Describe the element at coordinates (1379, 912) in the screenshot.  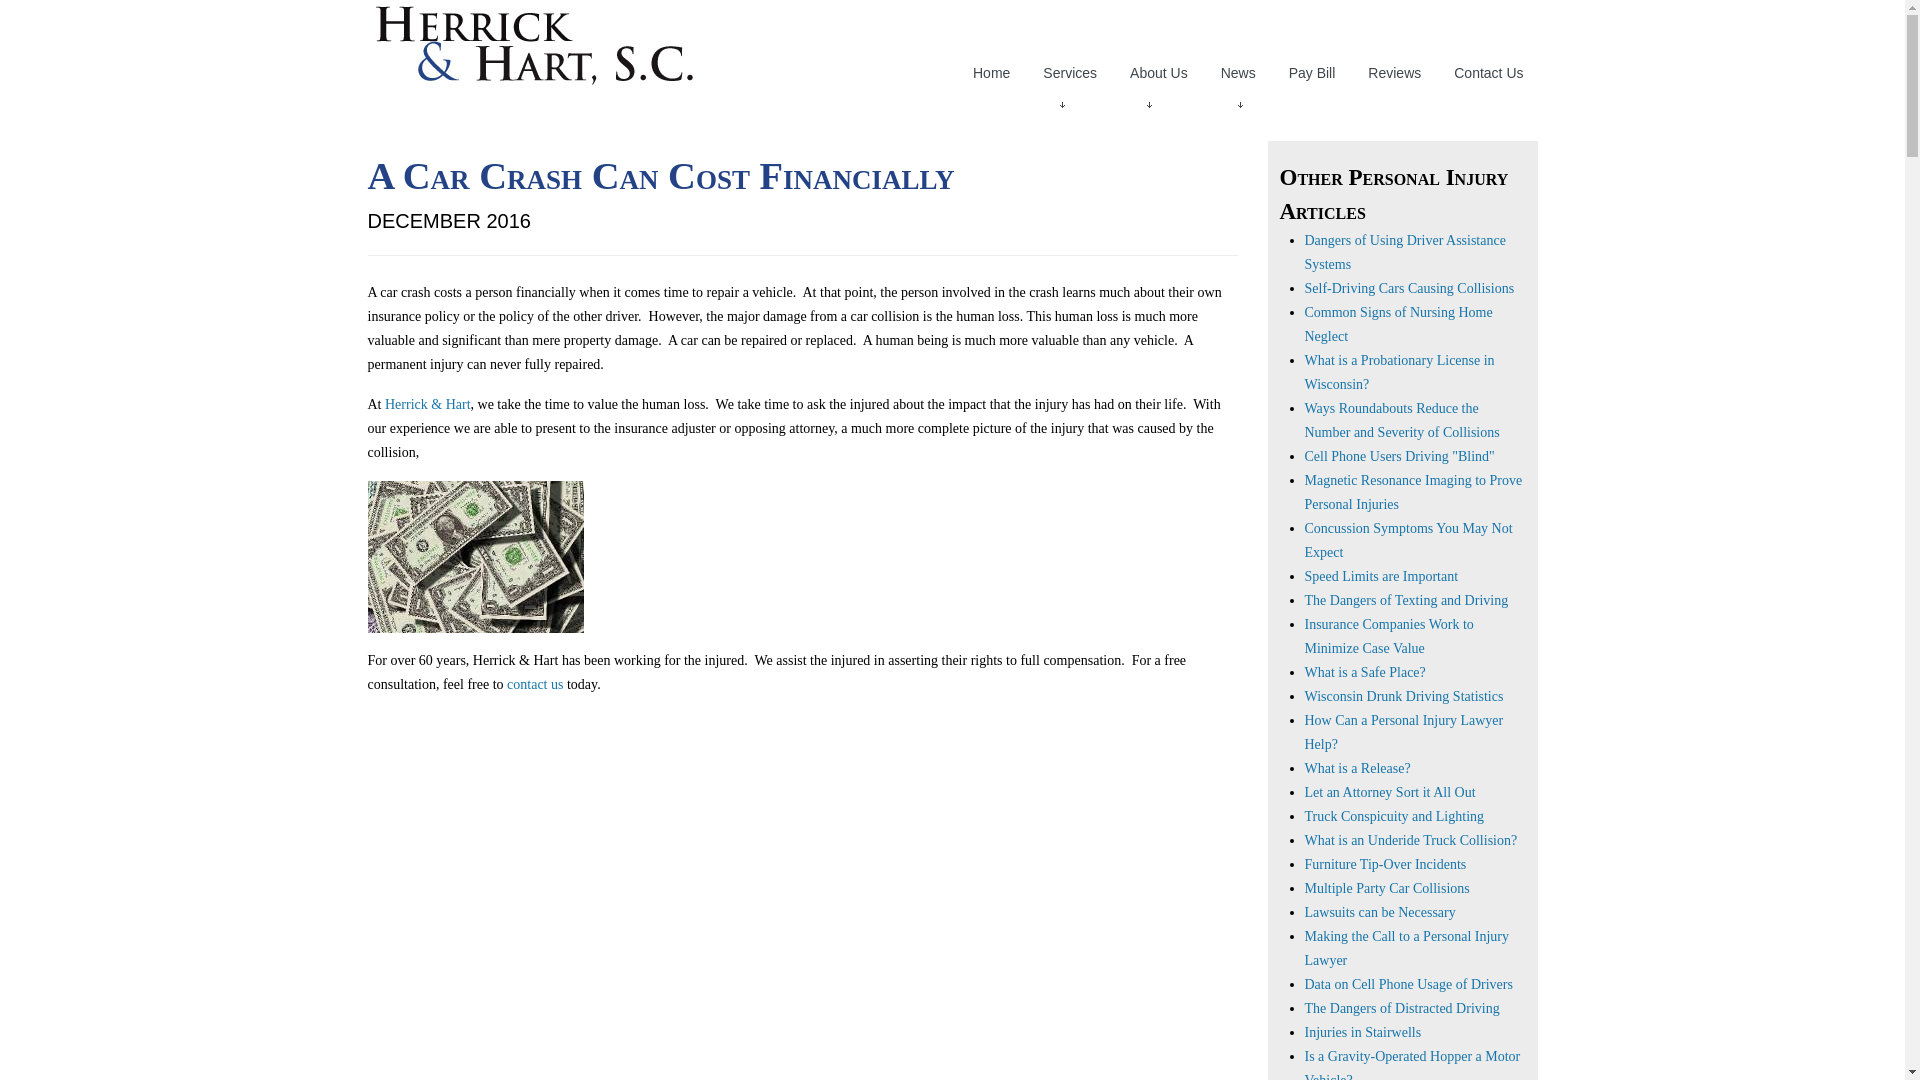
I see `Lawsuits can be Necessary` at that location.